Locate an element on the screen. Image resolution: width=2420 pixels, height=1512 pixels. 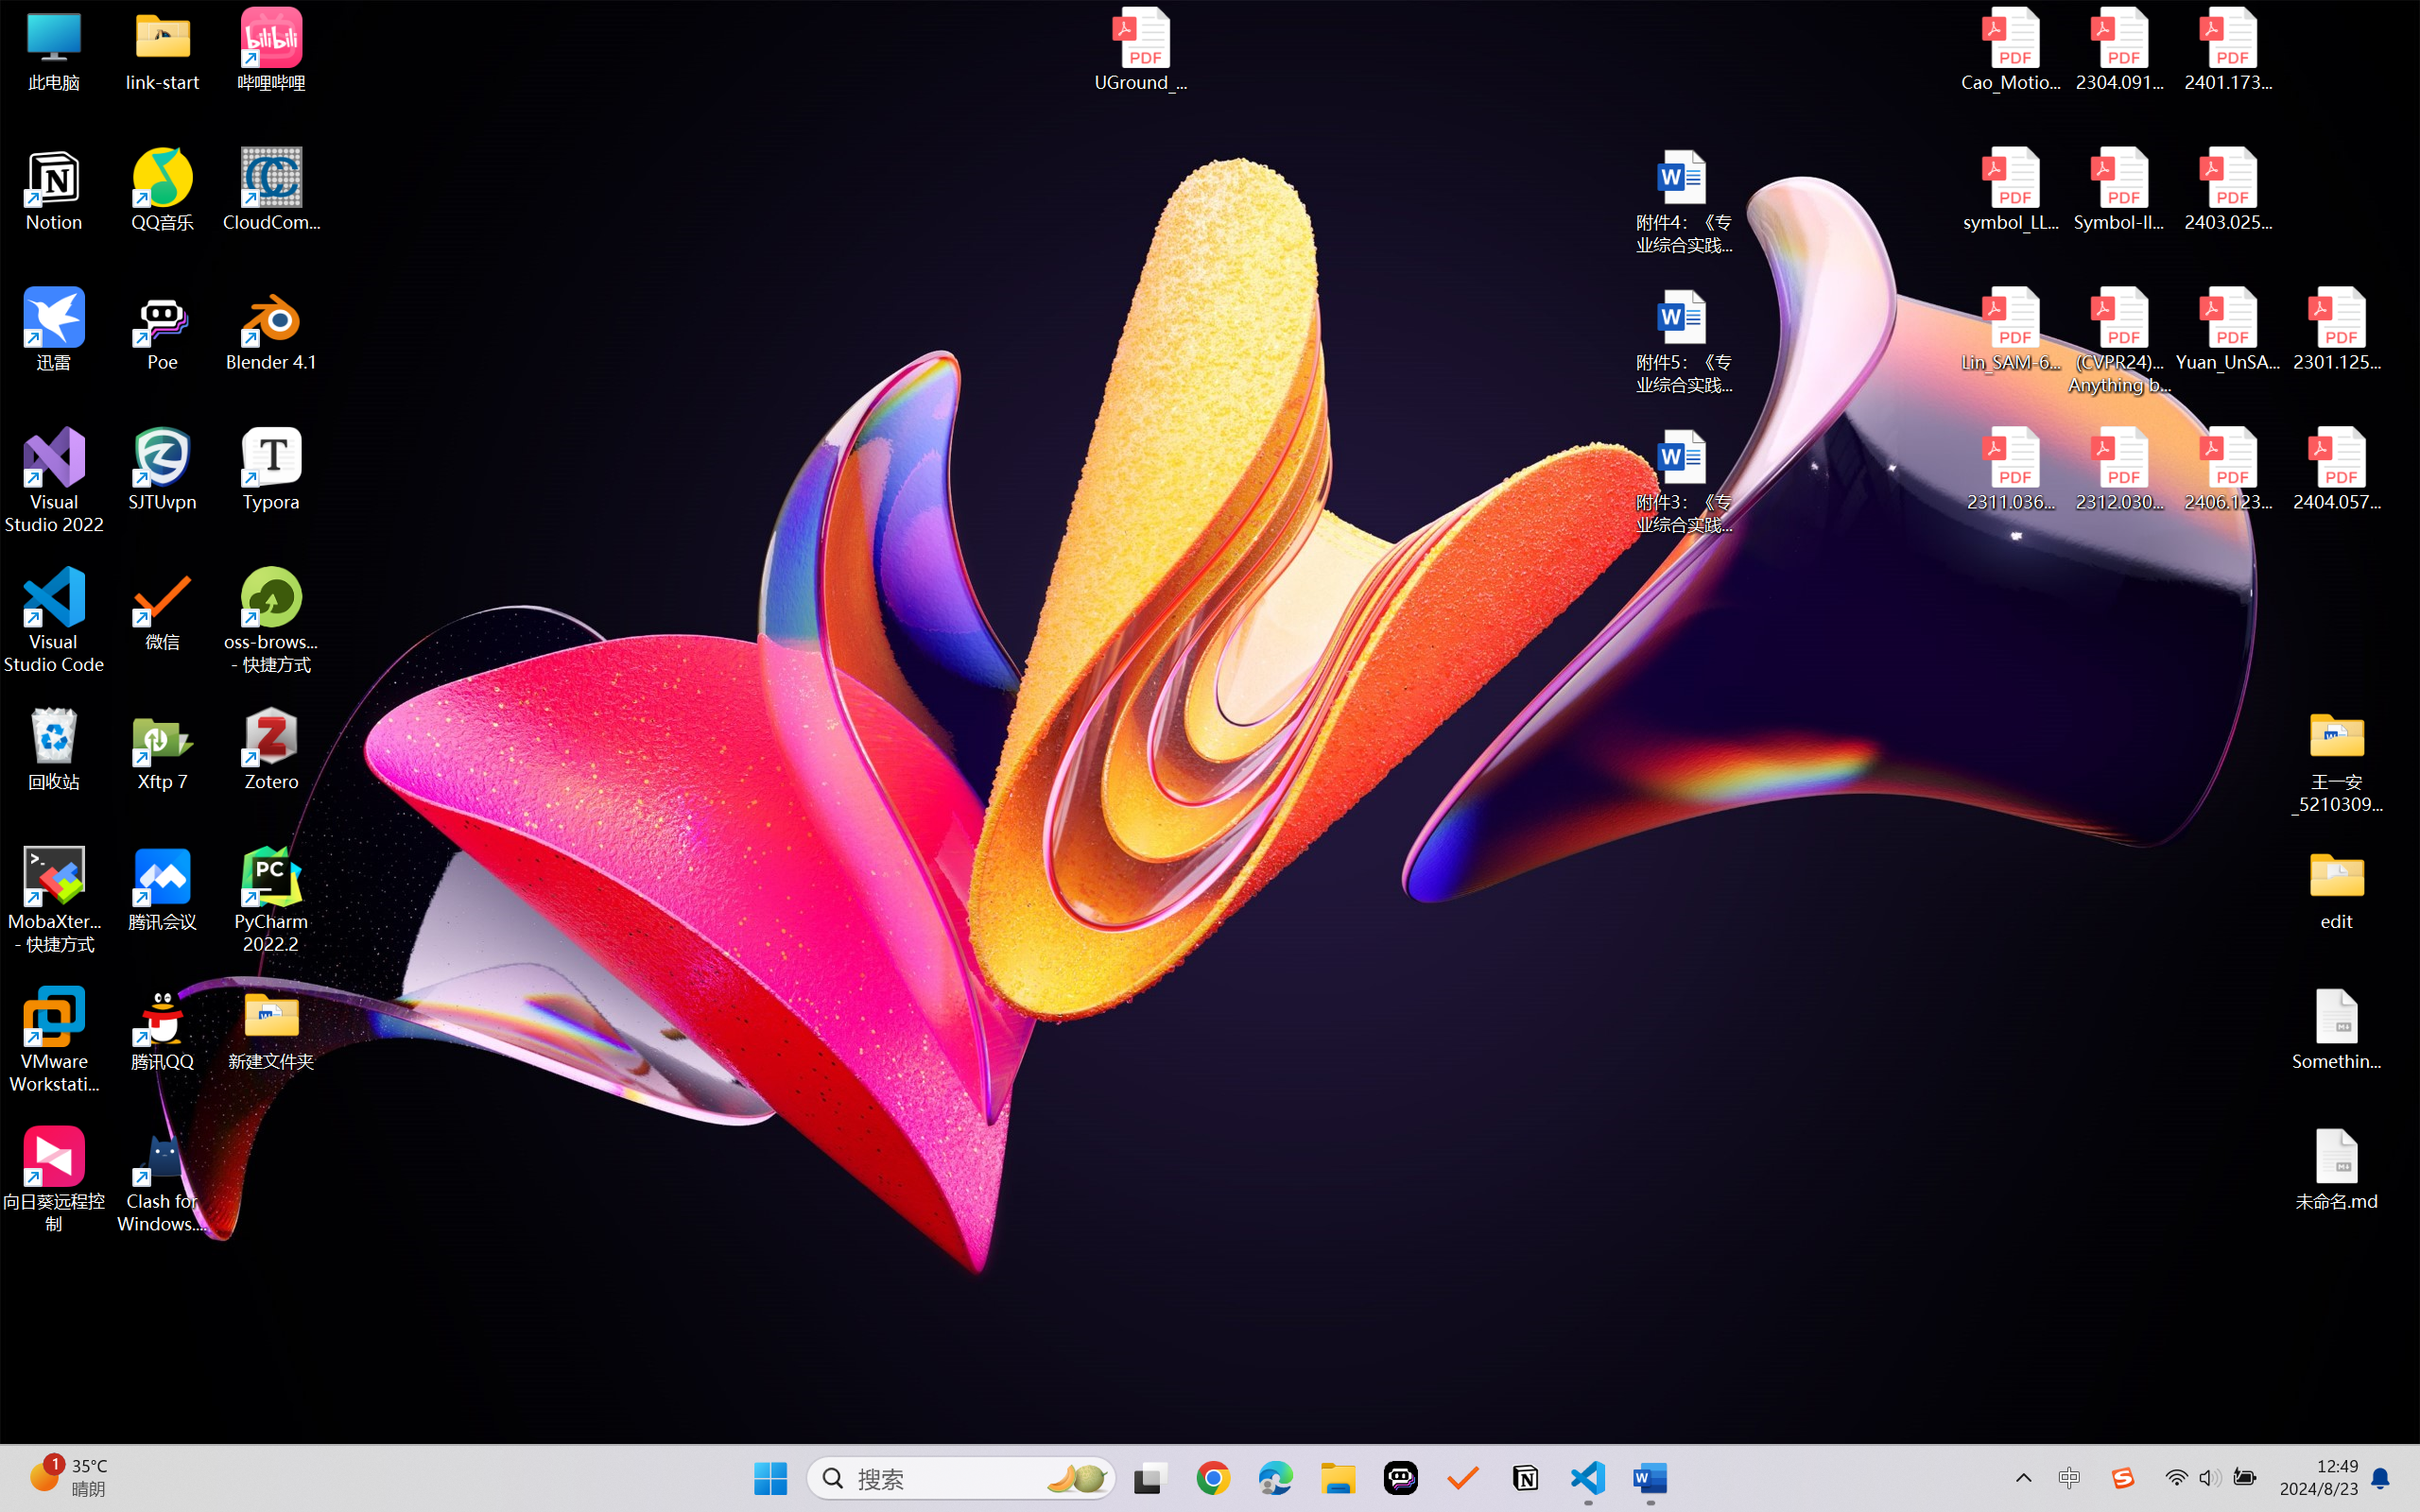
2401.17399v1.pdf is located at coordinates (2227, 49).